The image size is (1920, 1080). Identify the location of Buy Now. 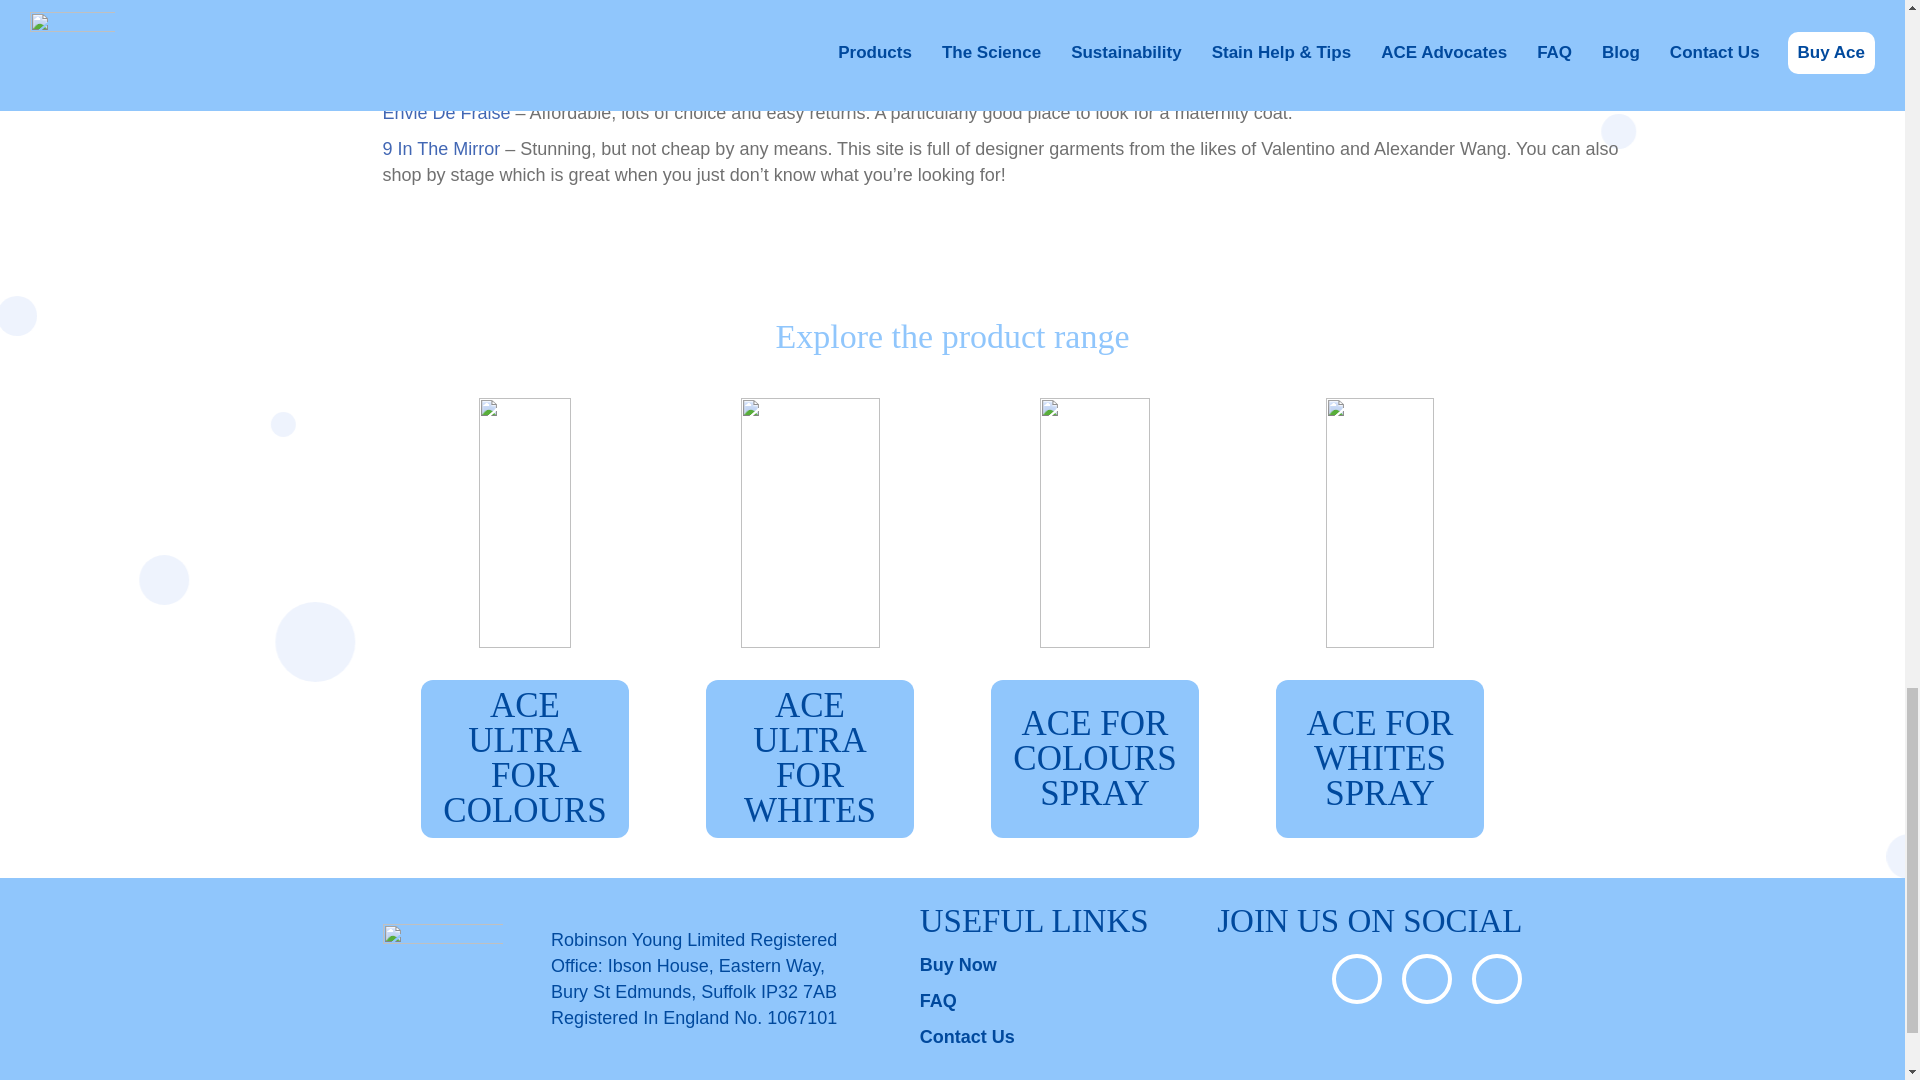
(958, 964).